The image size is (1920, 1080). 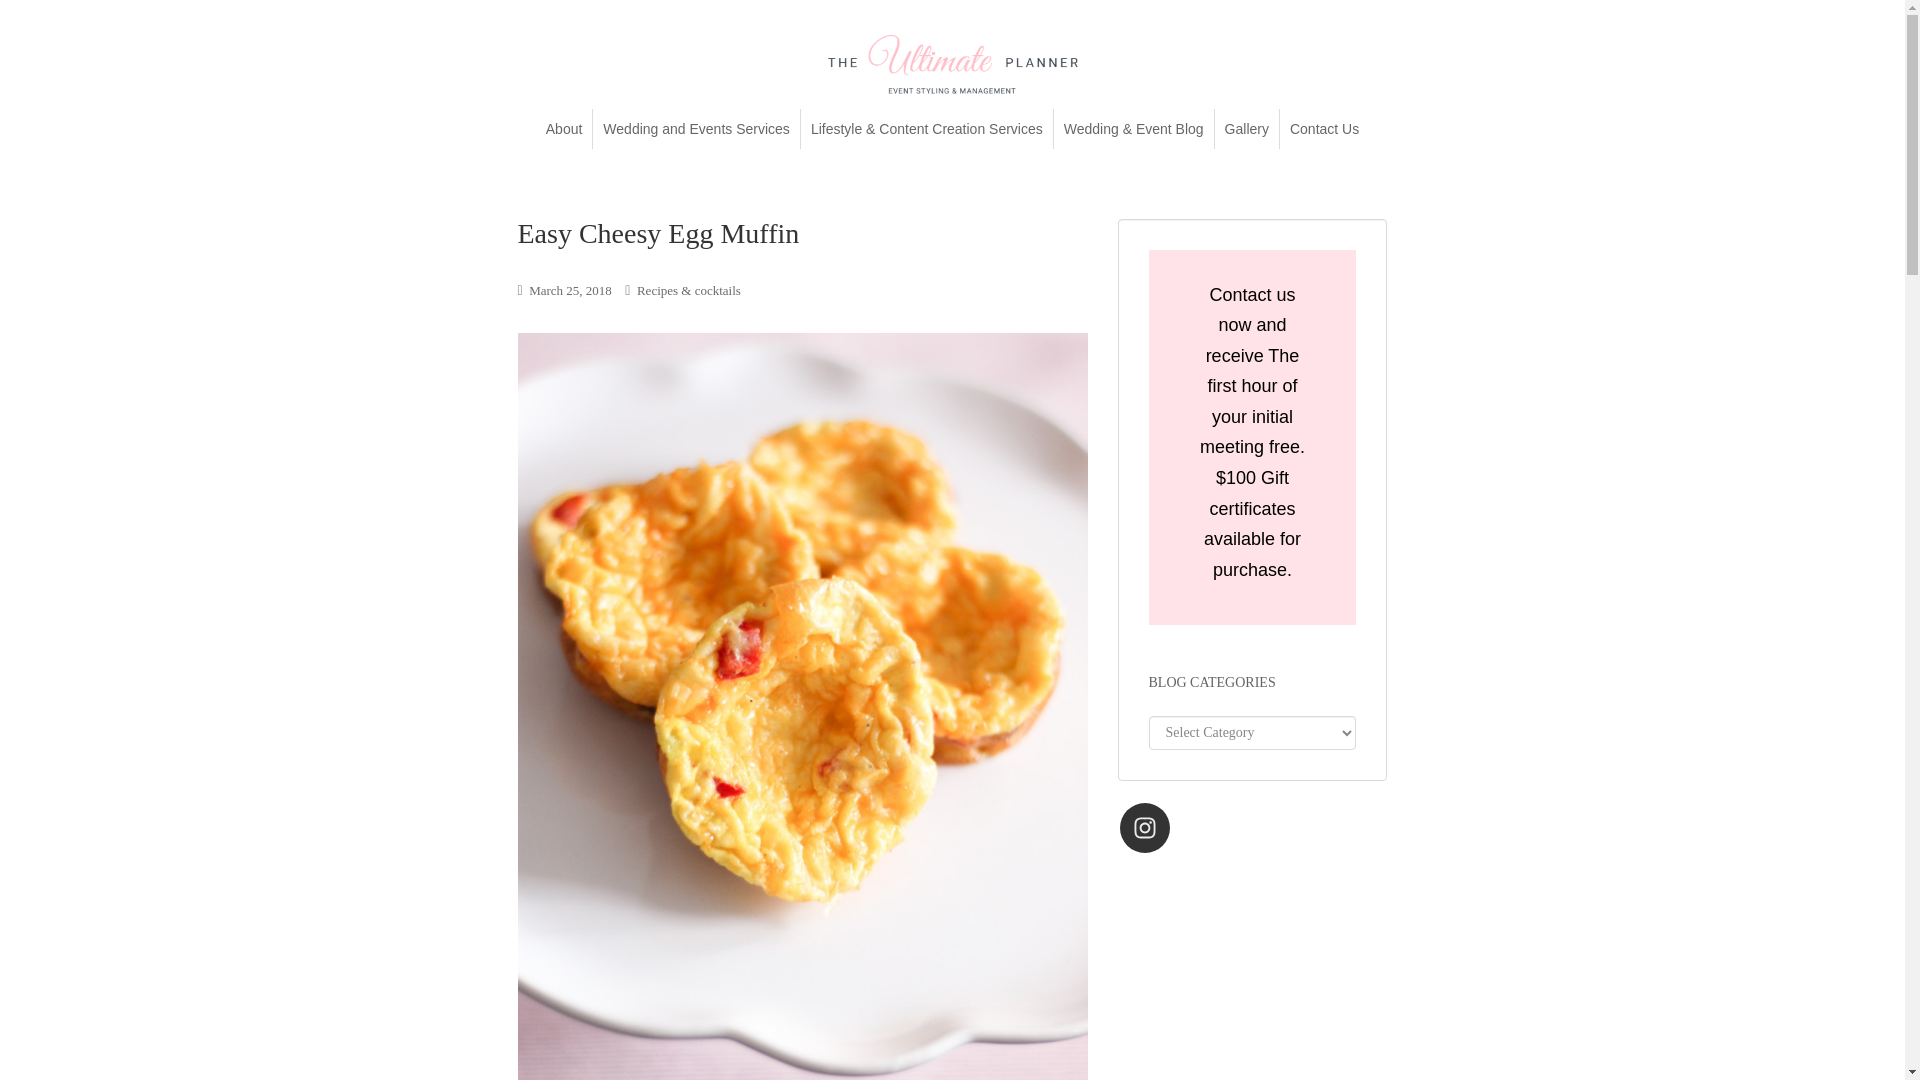 I want to click on Contact Us, so click(x=1324, y=128).